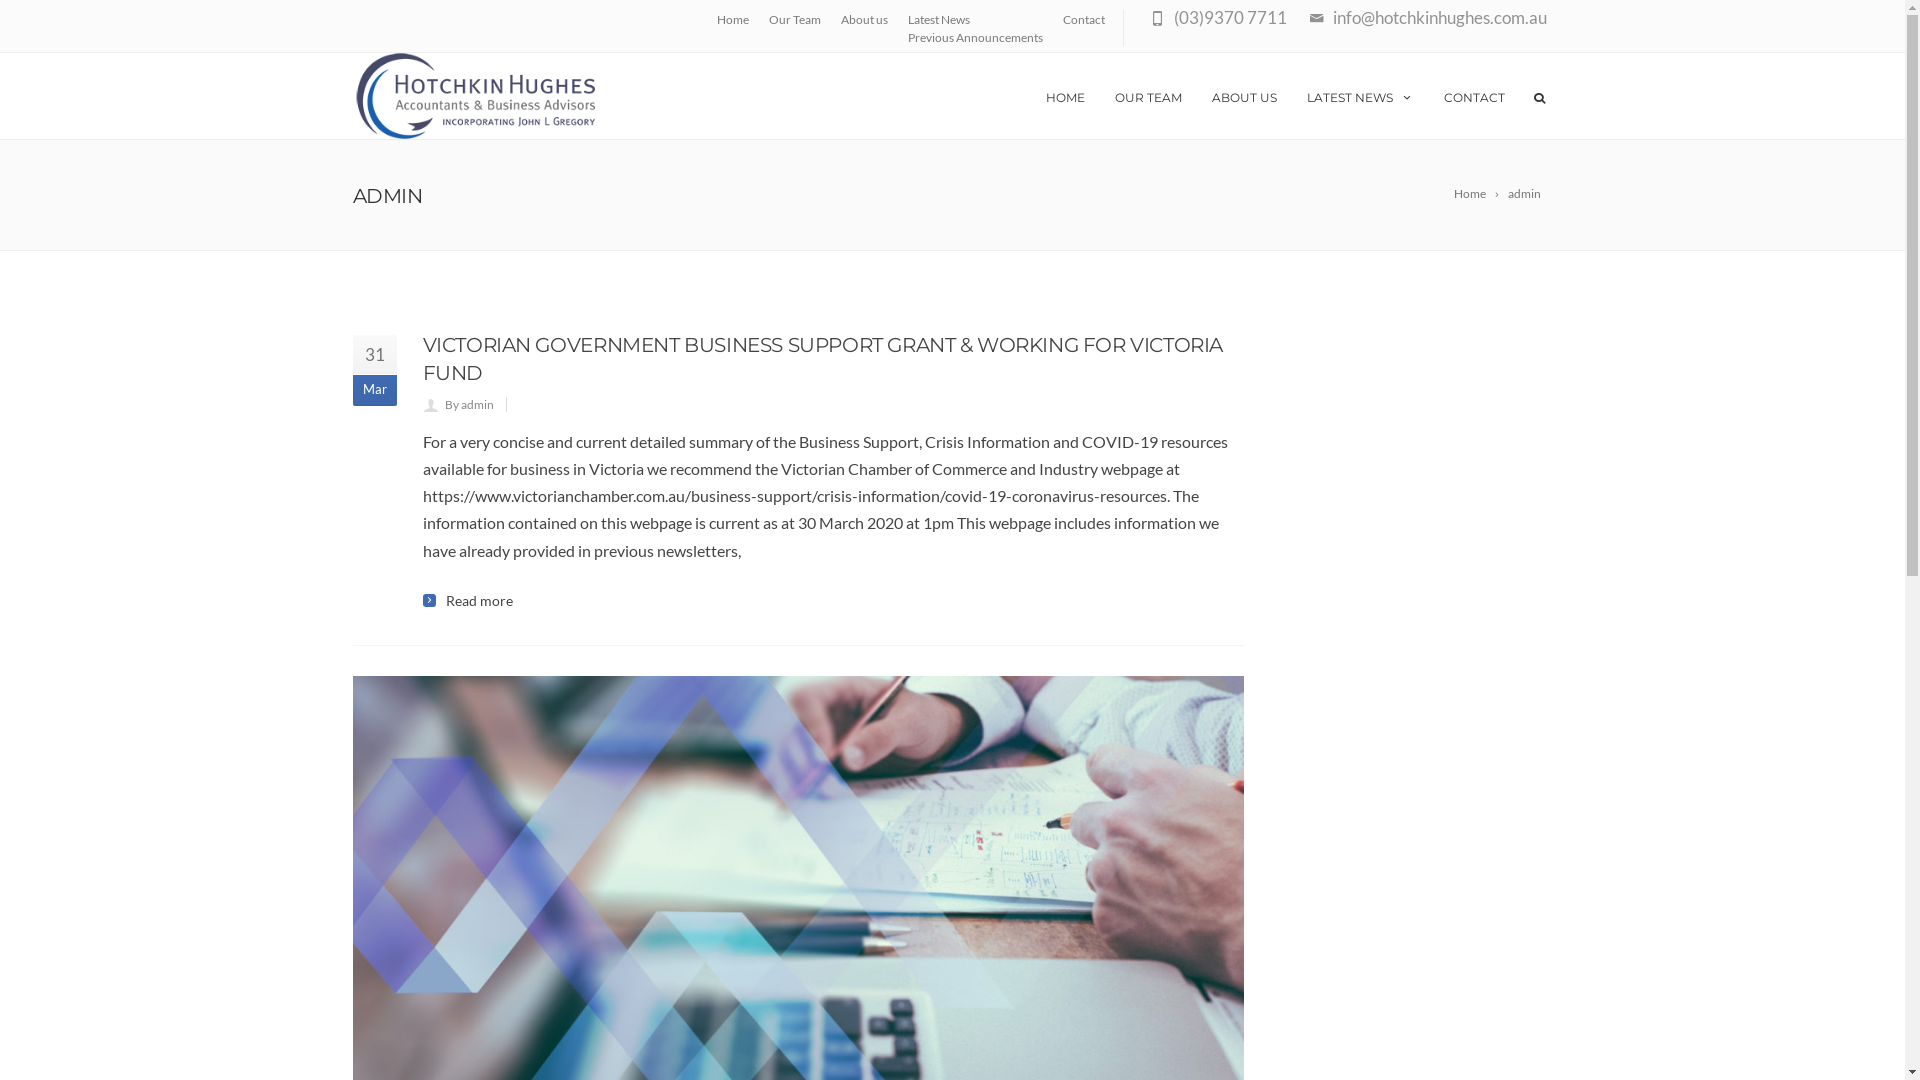  Describe the element at coordinates (732, 20) in the screenshot. I see `Home` at that location.